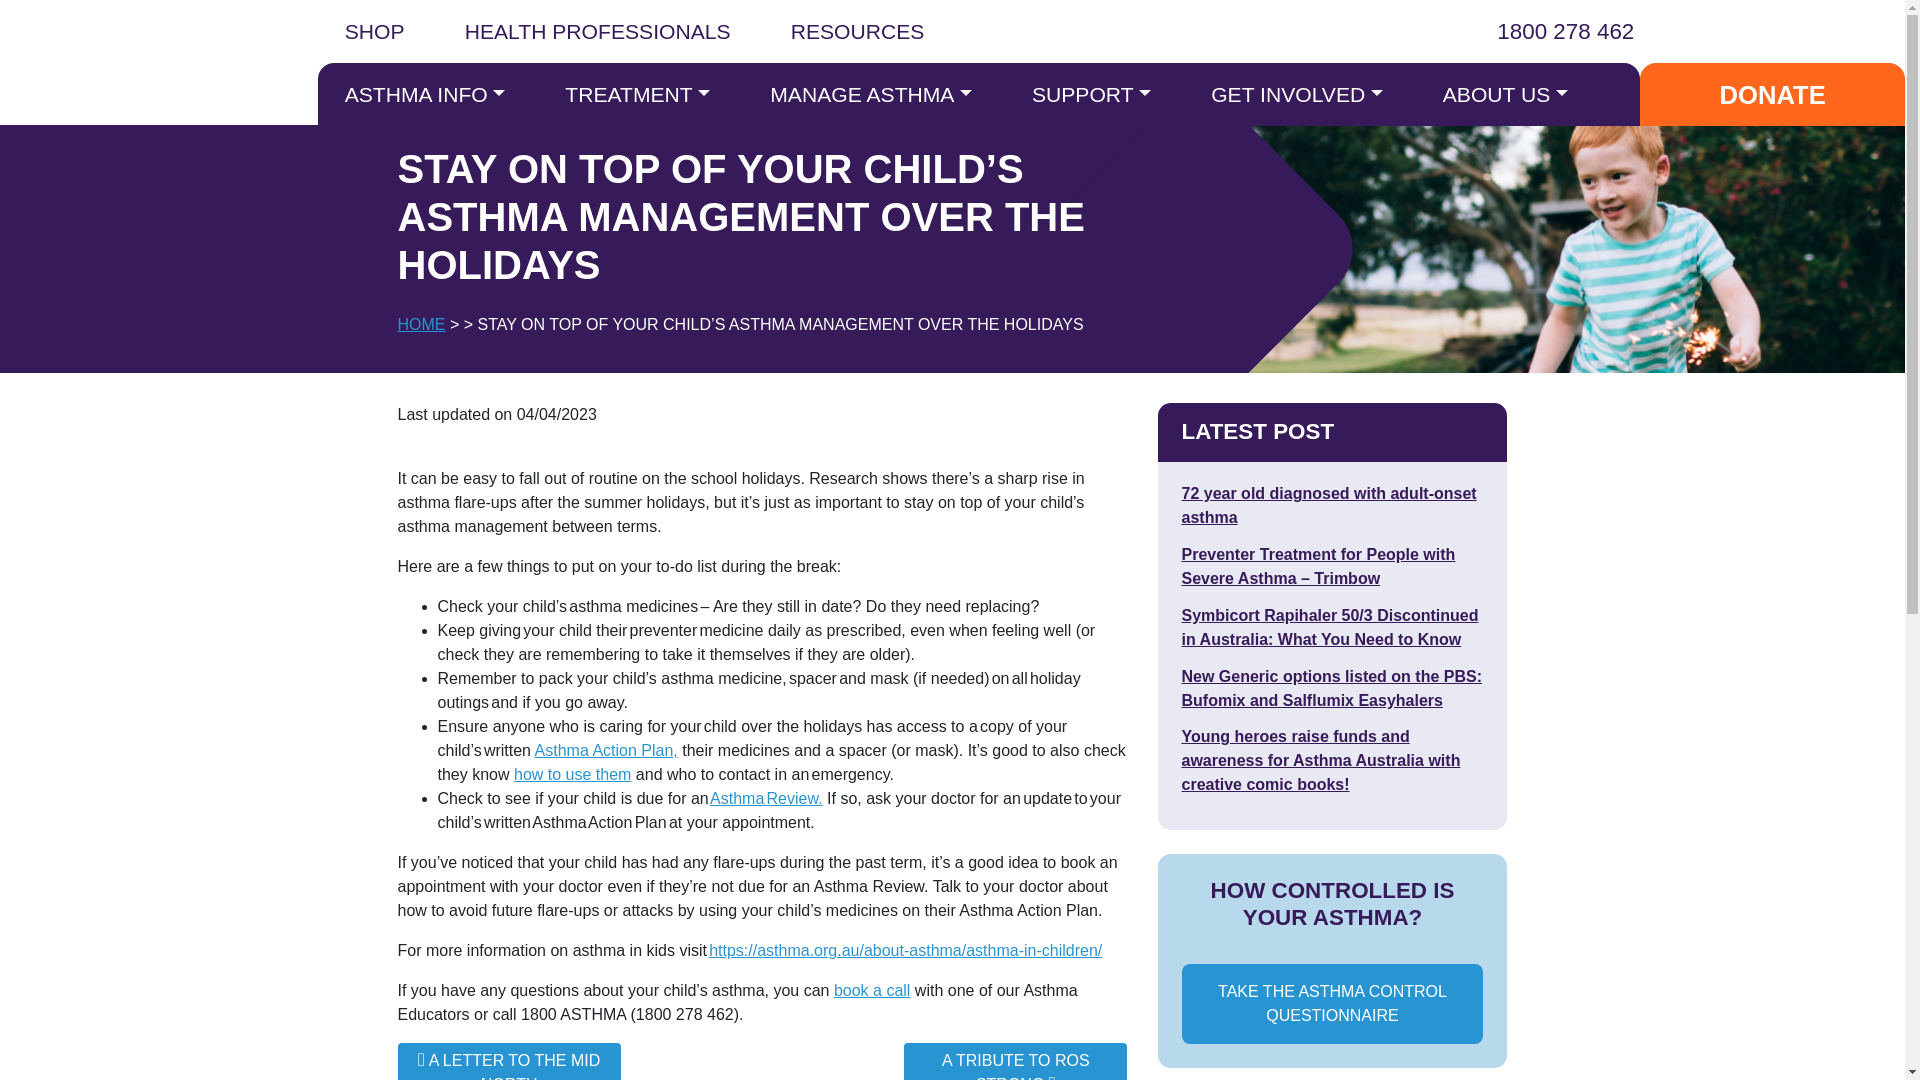 The image size is (1920, 1080). What do you see at coordinates (596, 36) in the screenshot?
I see `Health Professionals` at bounding box center [596, 36].